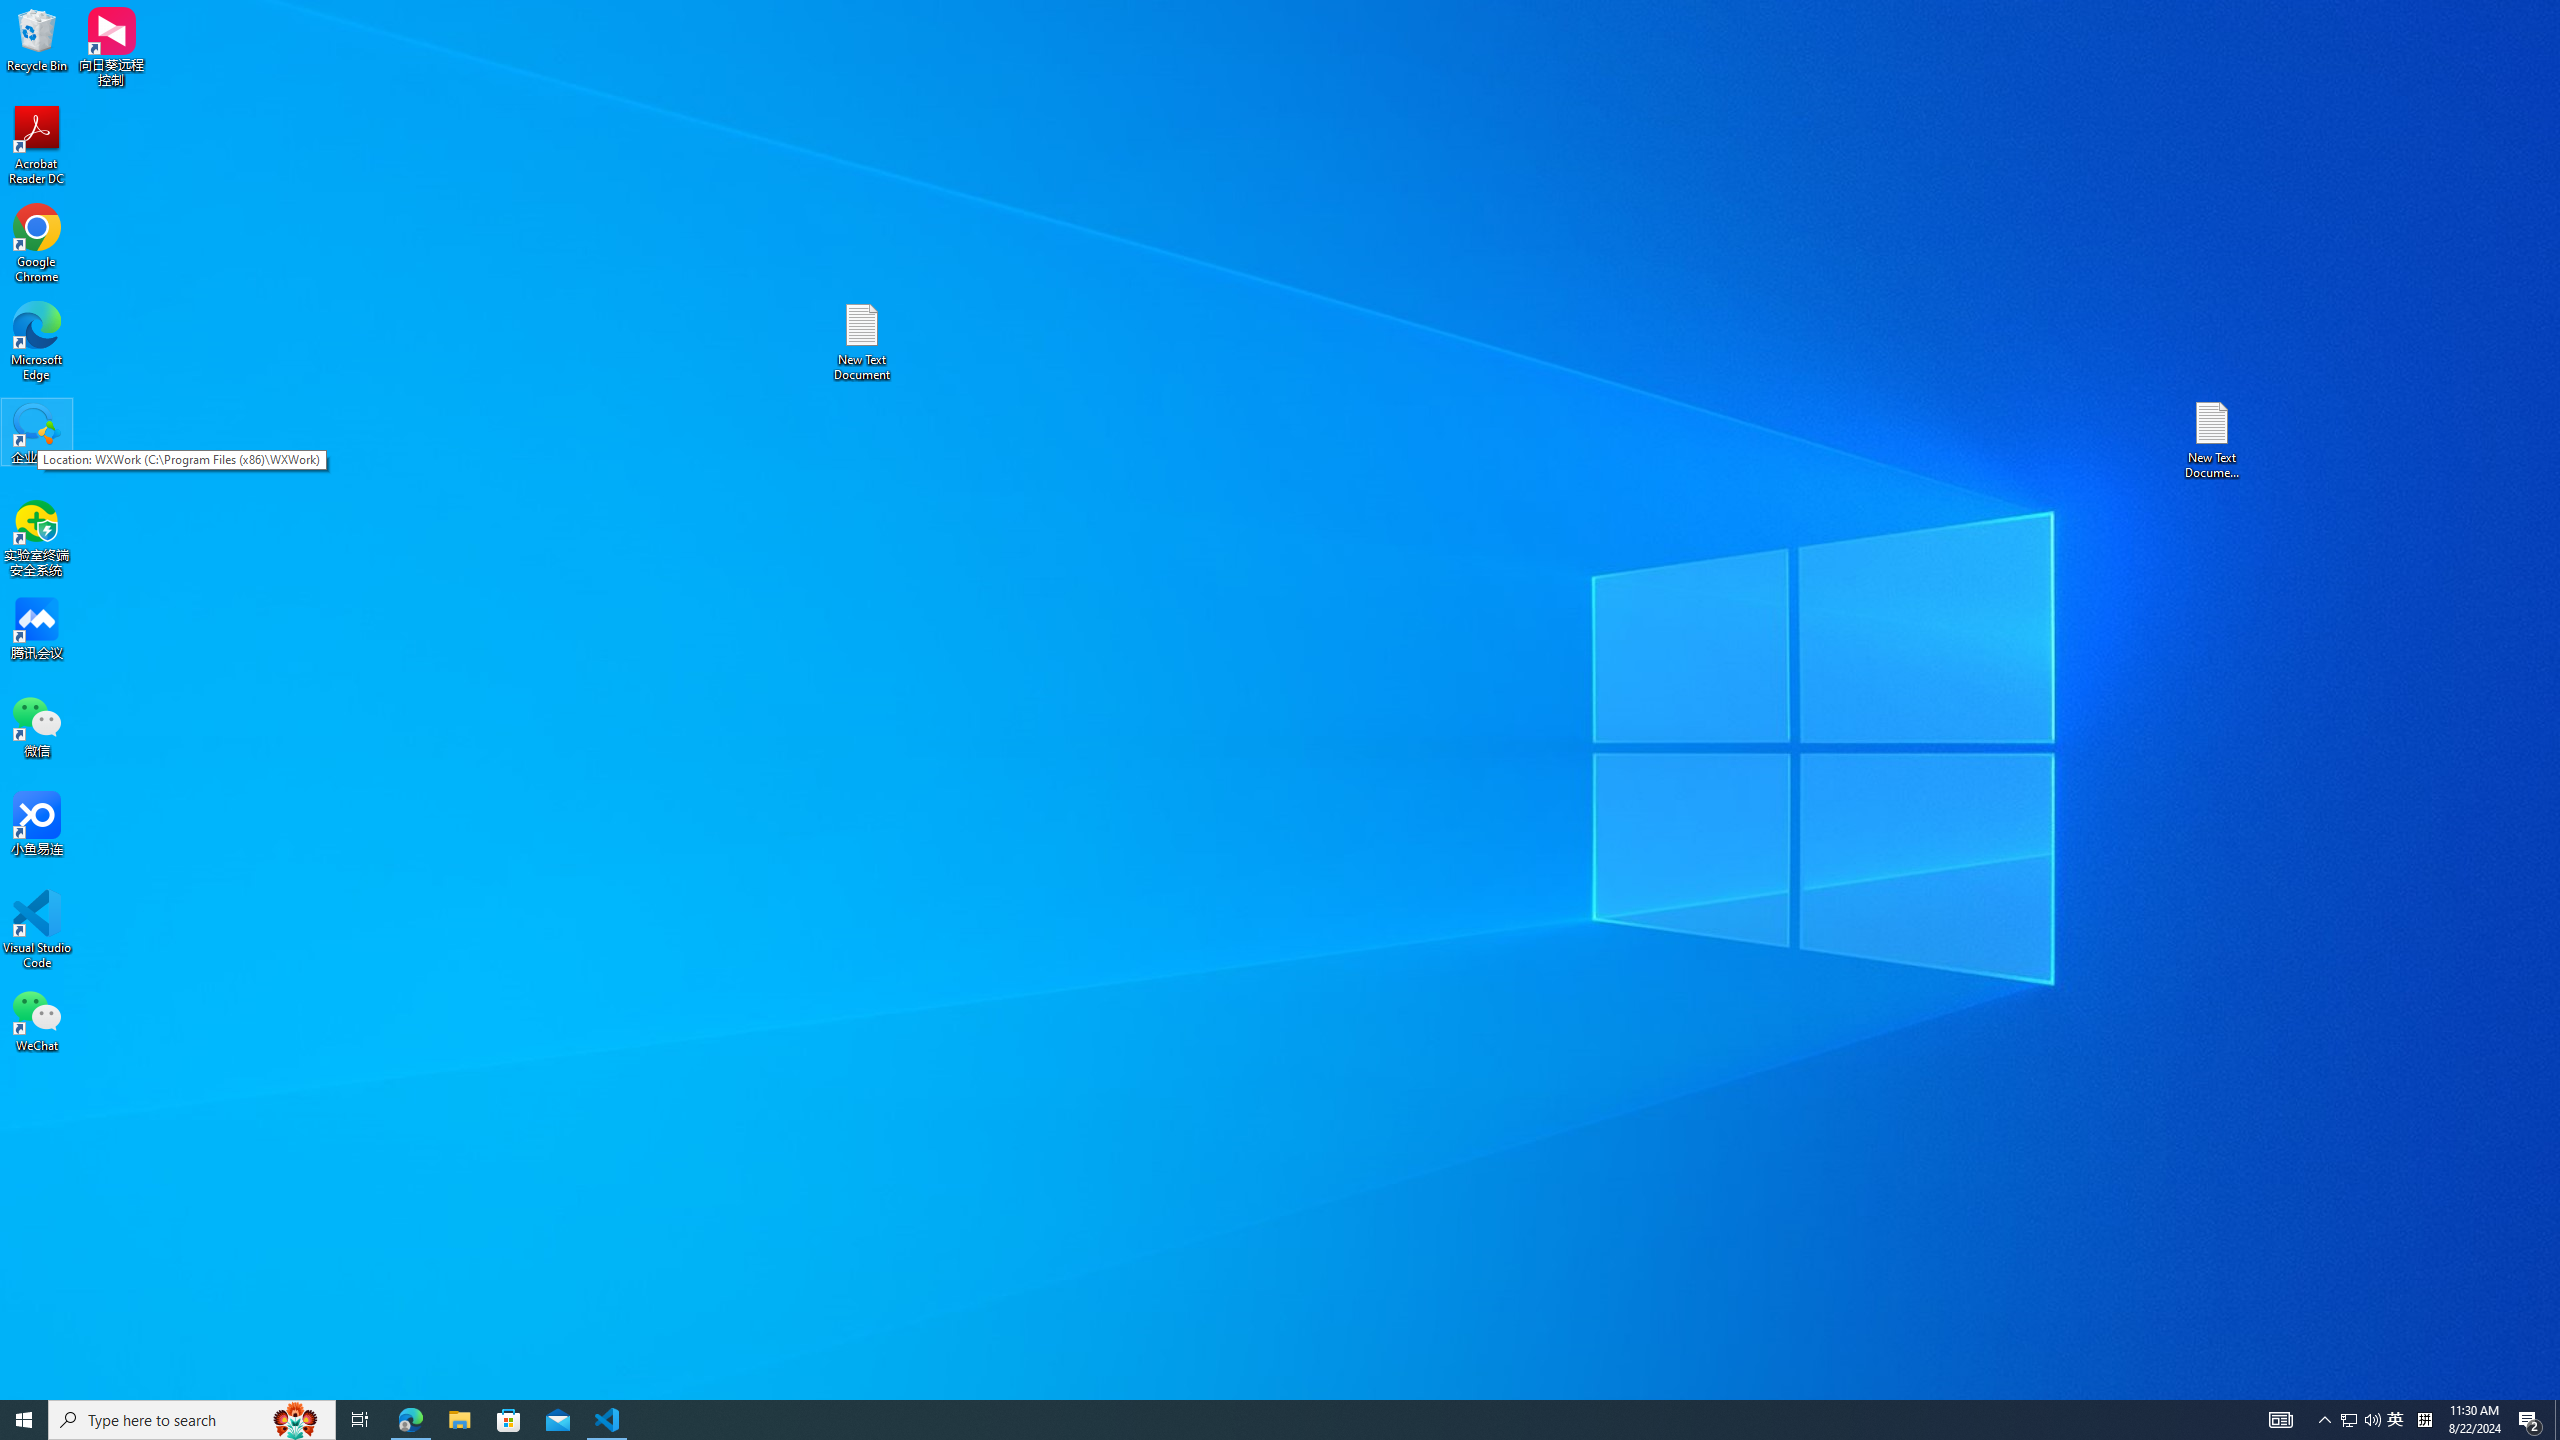  I want to click on Microsoft Store, so click(192, 1420).